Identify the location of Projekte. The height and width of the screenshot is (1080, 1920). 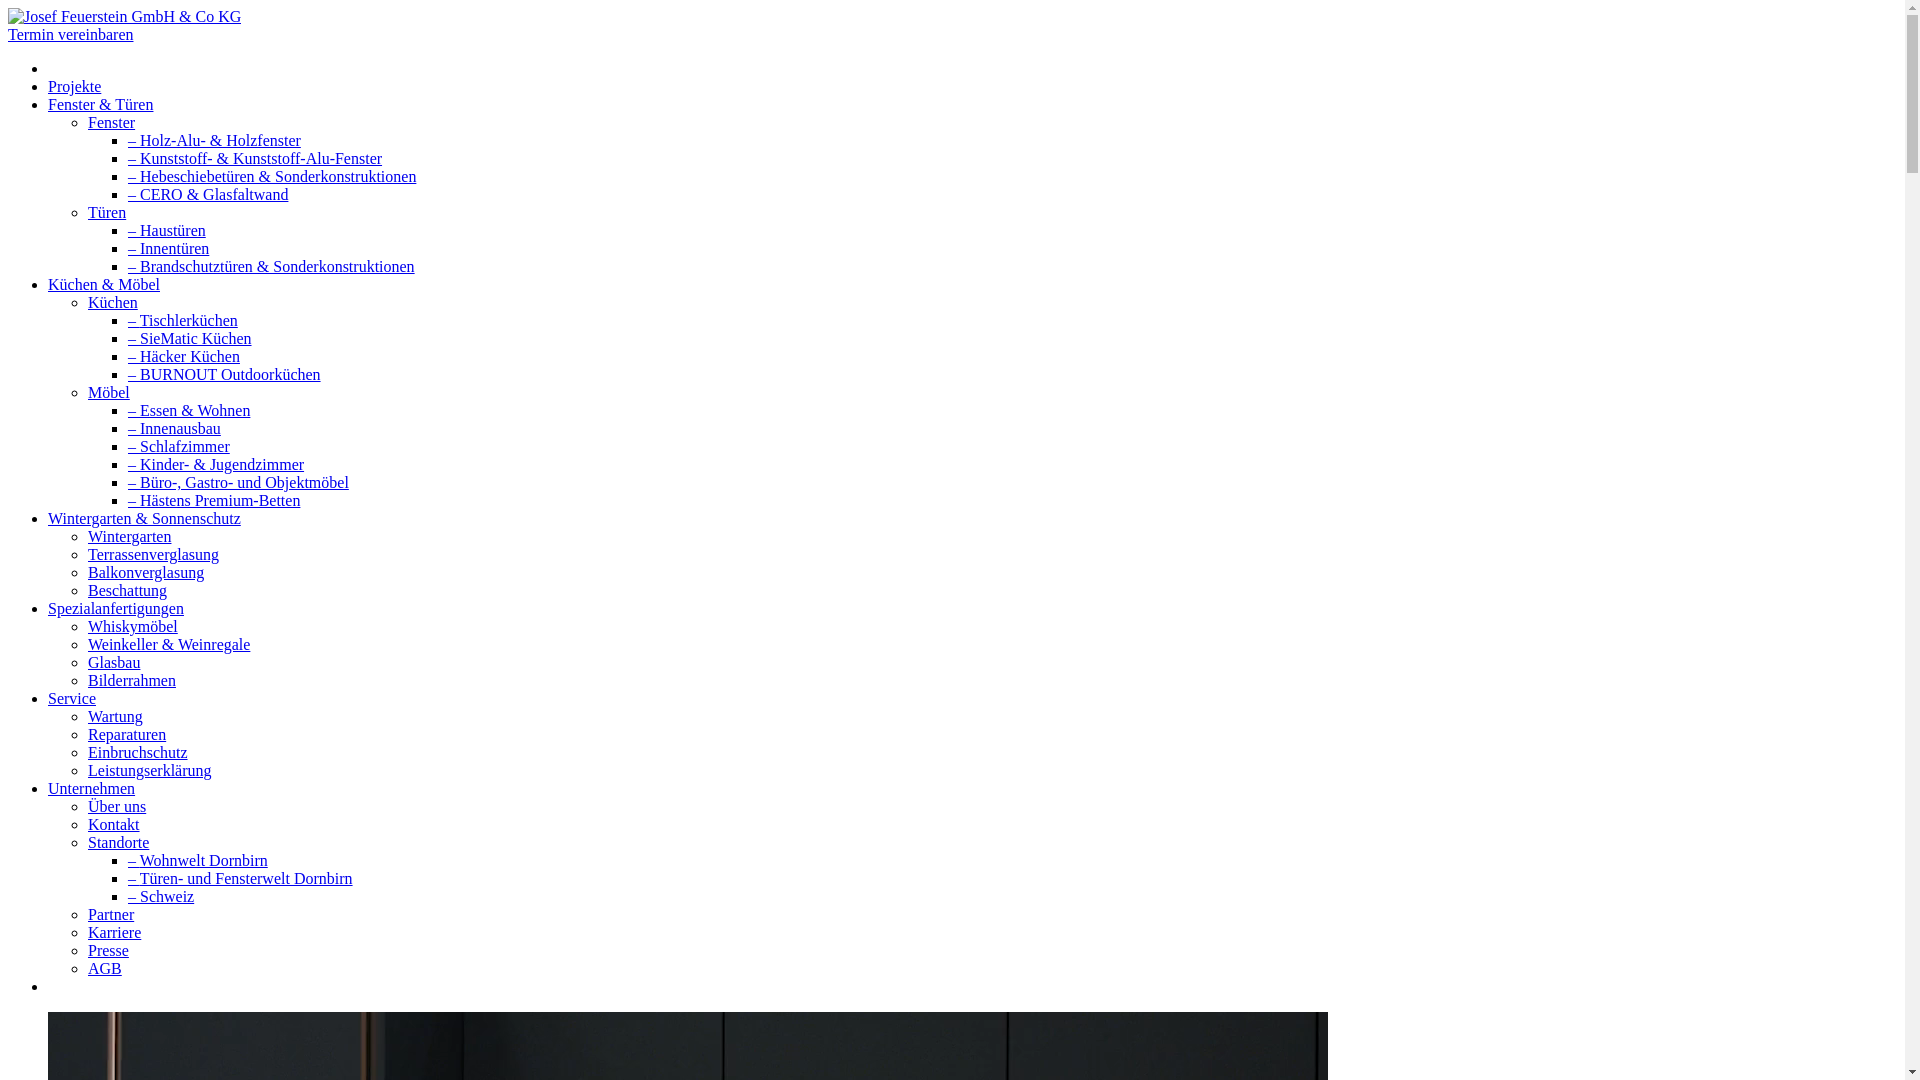
(74, 86).